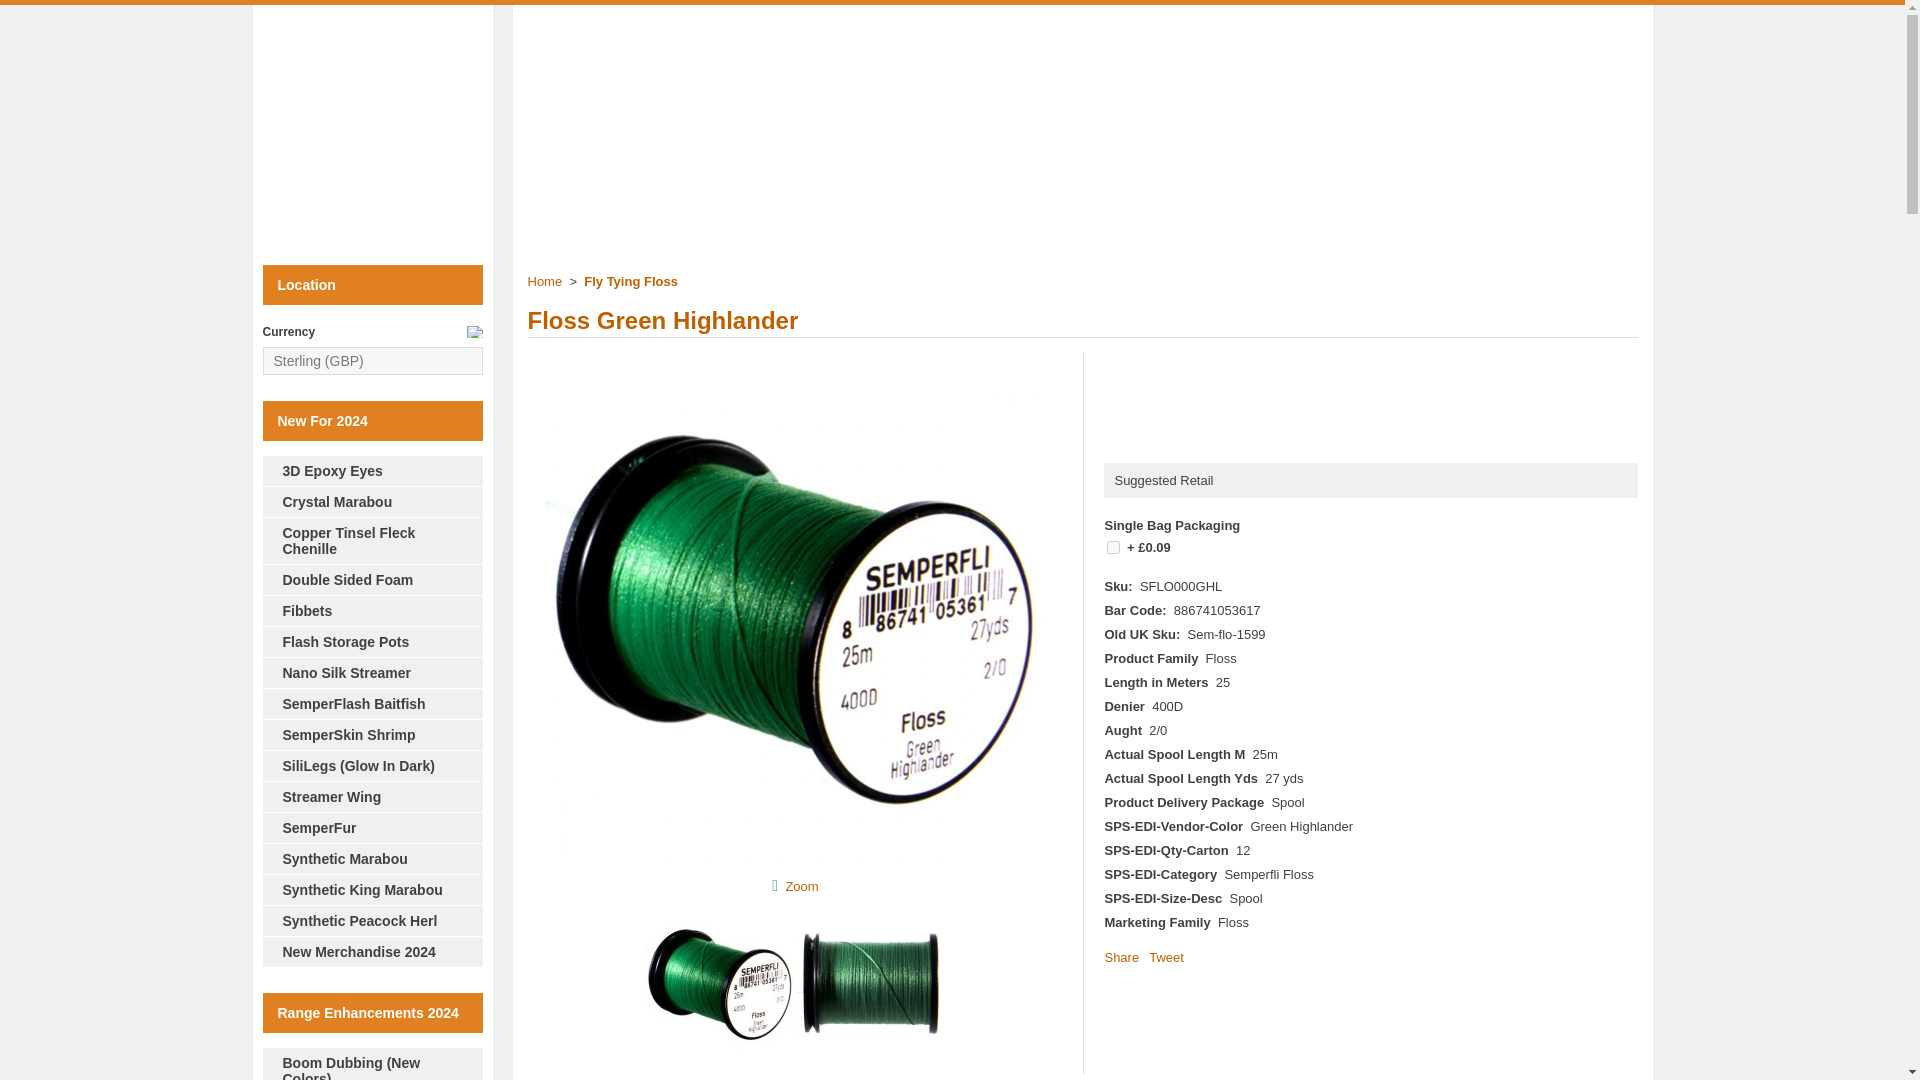  I want to click on Floss Green Highlander, so click(794, 863).